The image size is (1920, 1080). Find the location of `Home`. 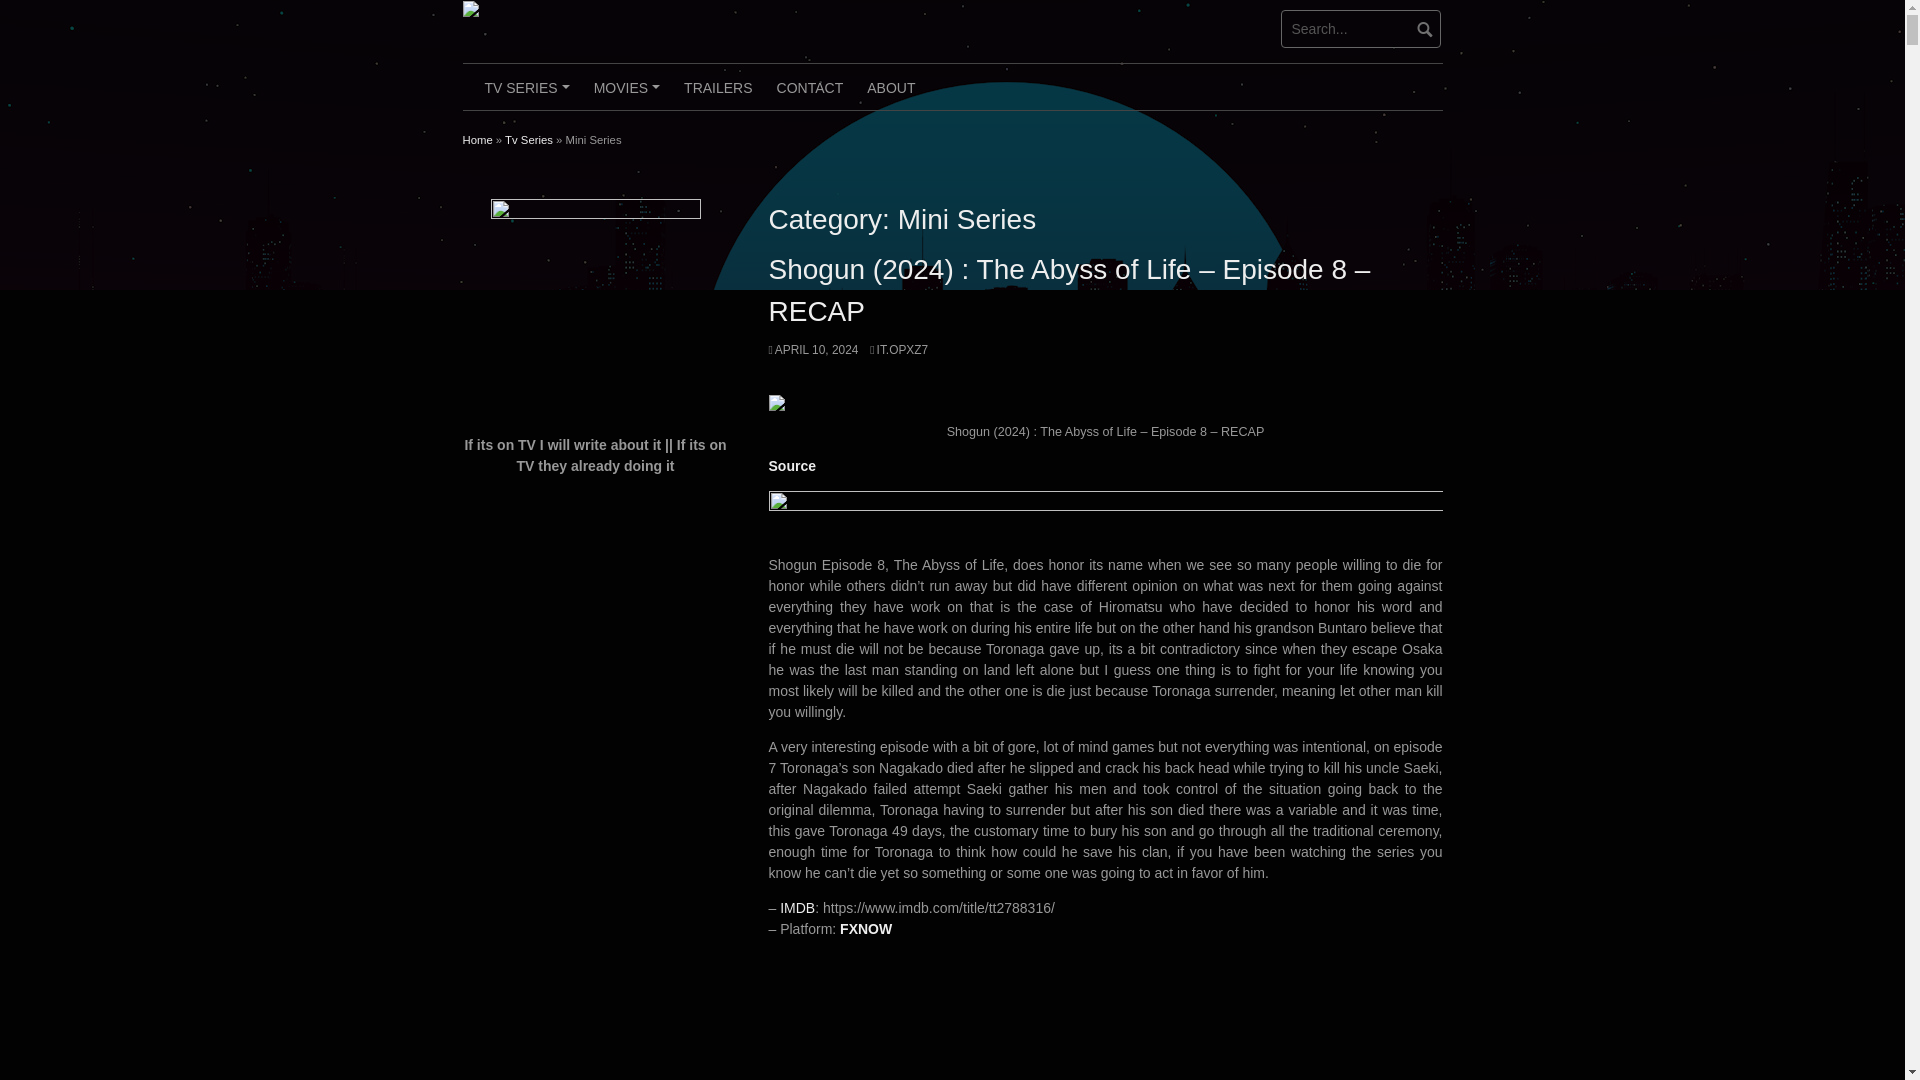

Home is located at coordinates (476, 139).